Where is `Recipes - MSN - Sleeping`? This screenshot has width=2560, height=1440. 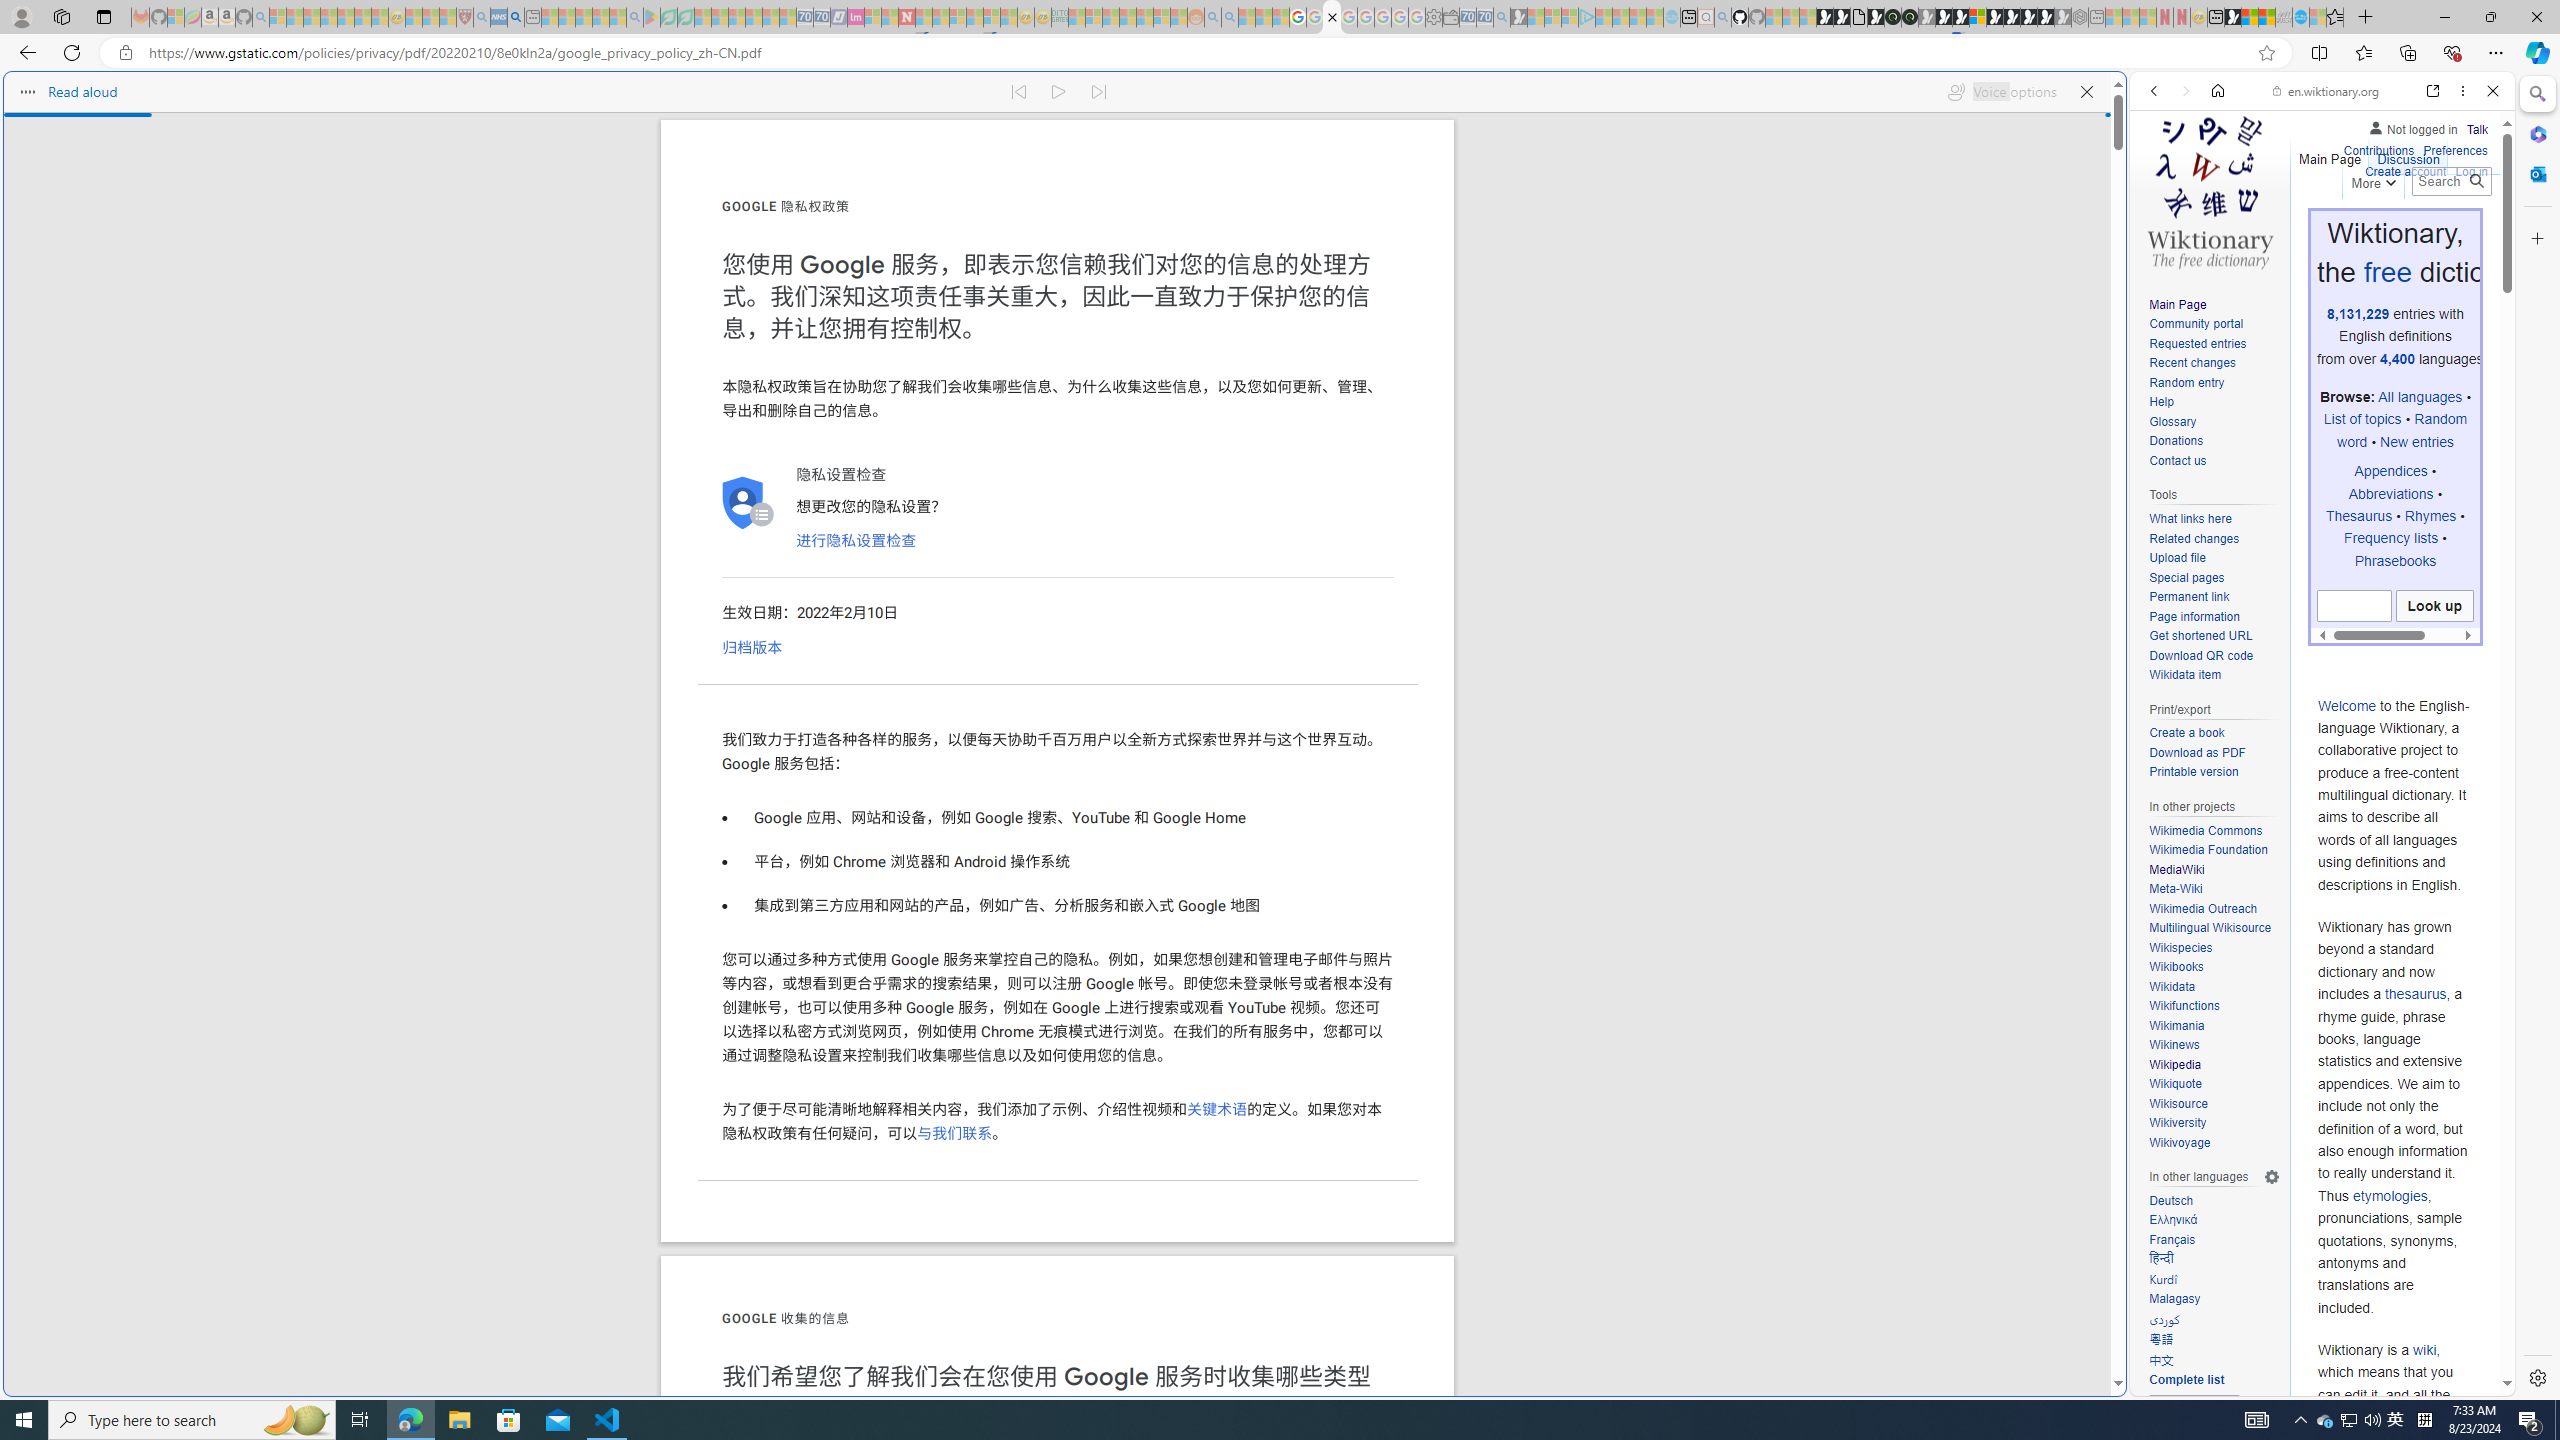
Recipes - MSN - Sleeping is located at coordinates (413, 17).